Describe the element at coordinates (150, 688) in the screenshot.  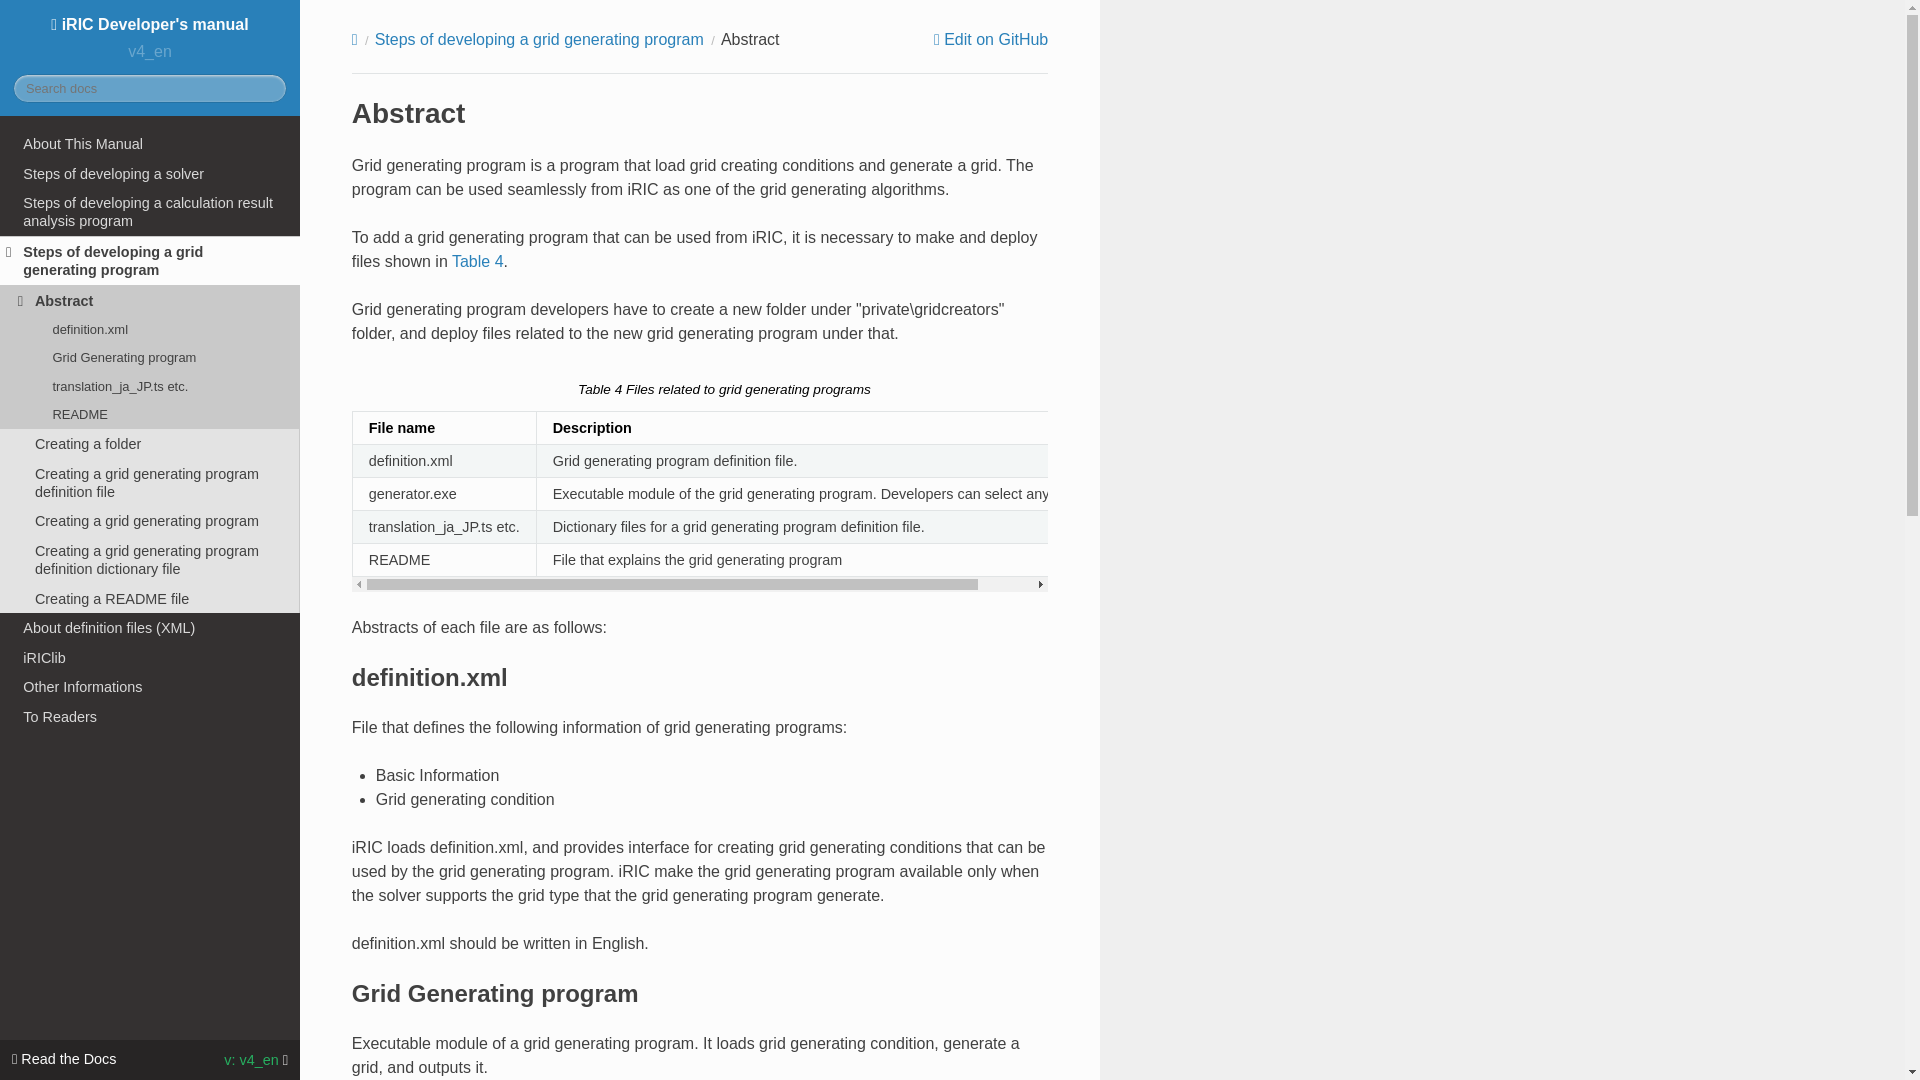
I see `Other Informations` at that location.